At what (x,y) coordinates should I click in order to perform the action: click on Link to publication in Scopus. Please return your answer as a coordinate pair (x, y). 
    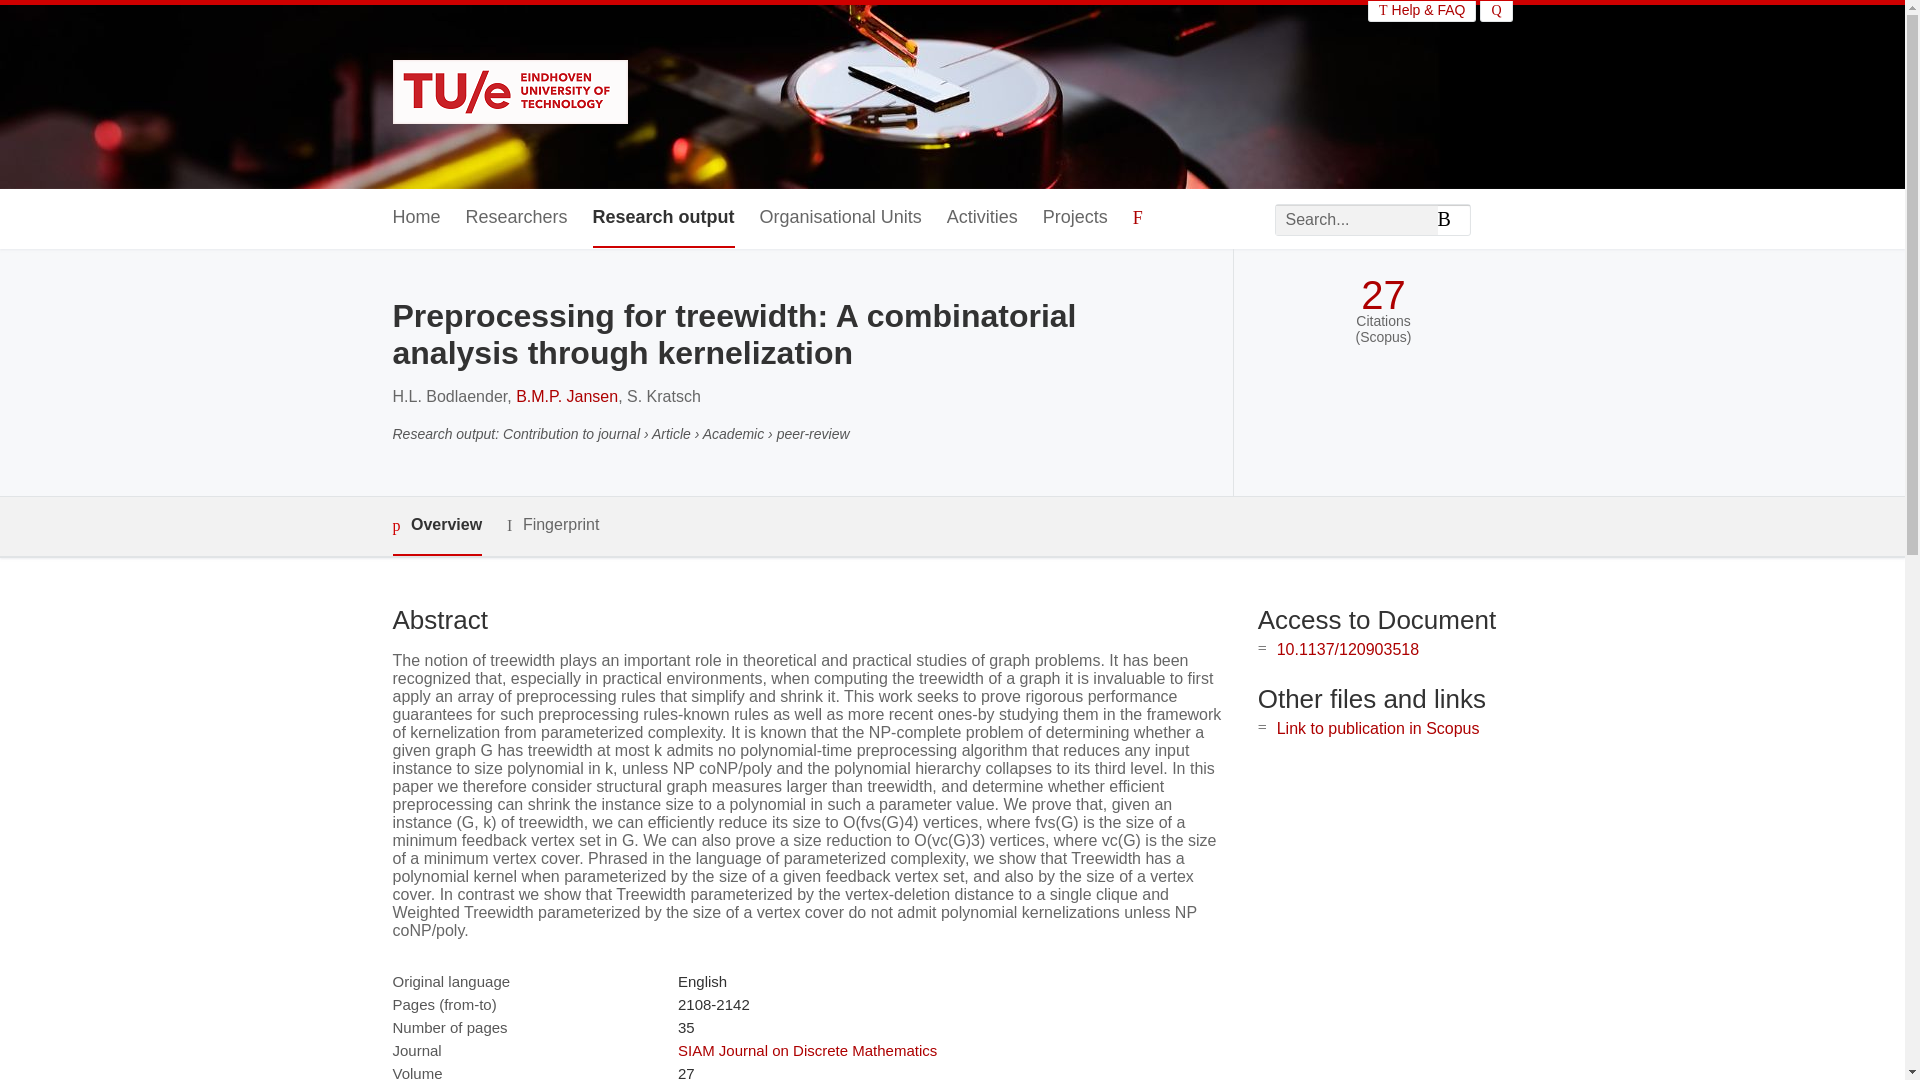
    Looking at the image, I should click on (1378, 728).